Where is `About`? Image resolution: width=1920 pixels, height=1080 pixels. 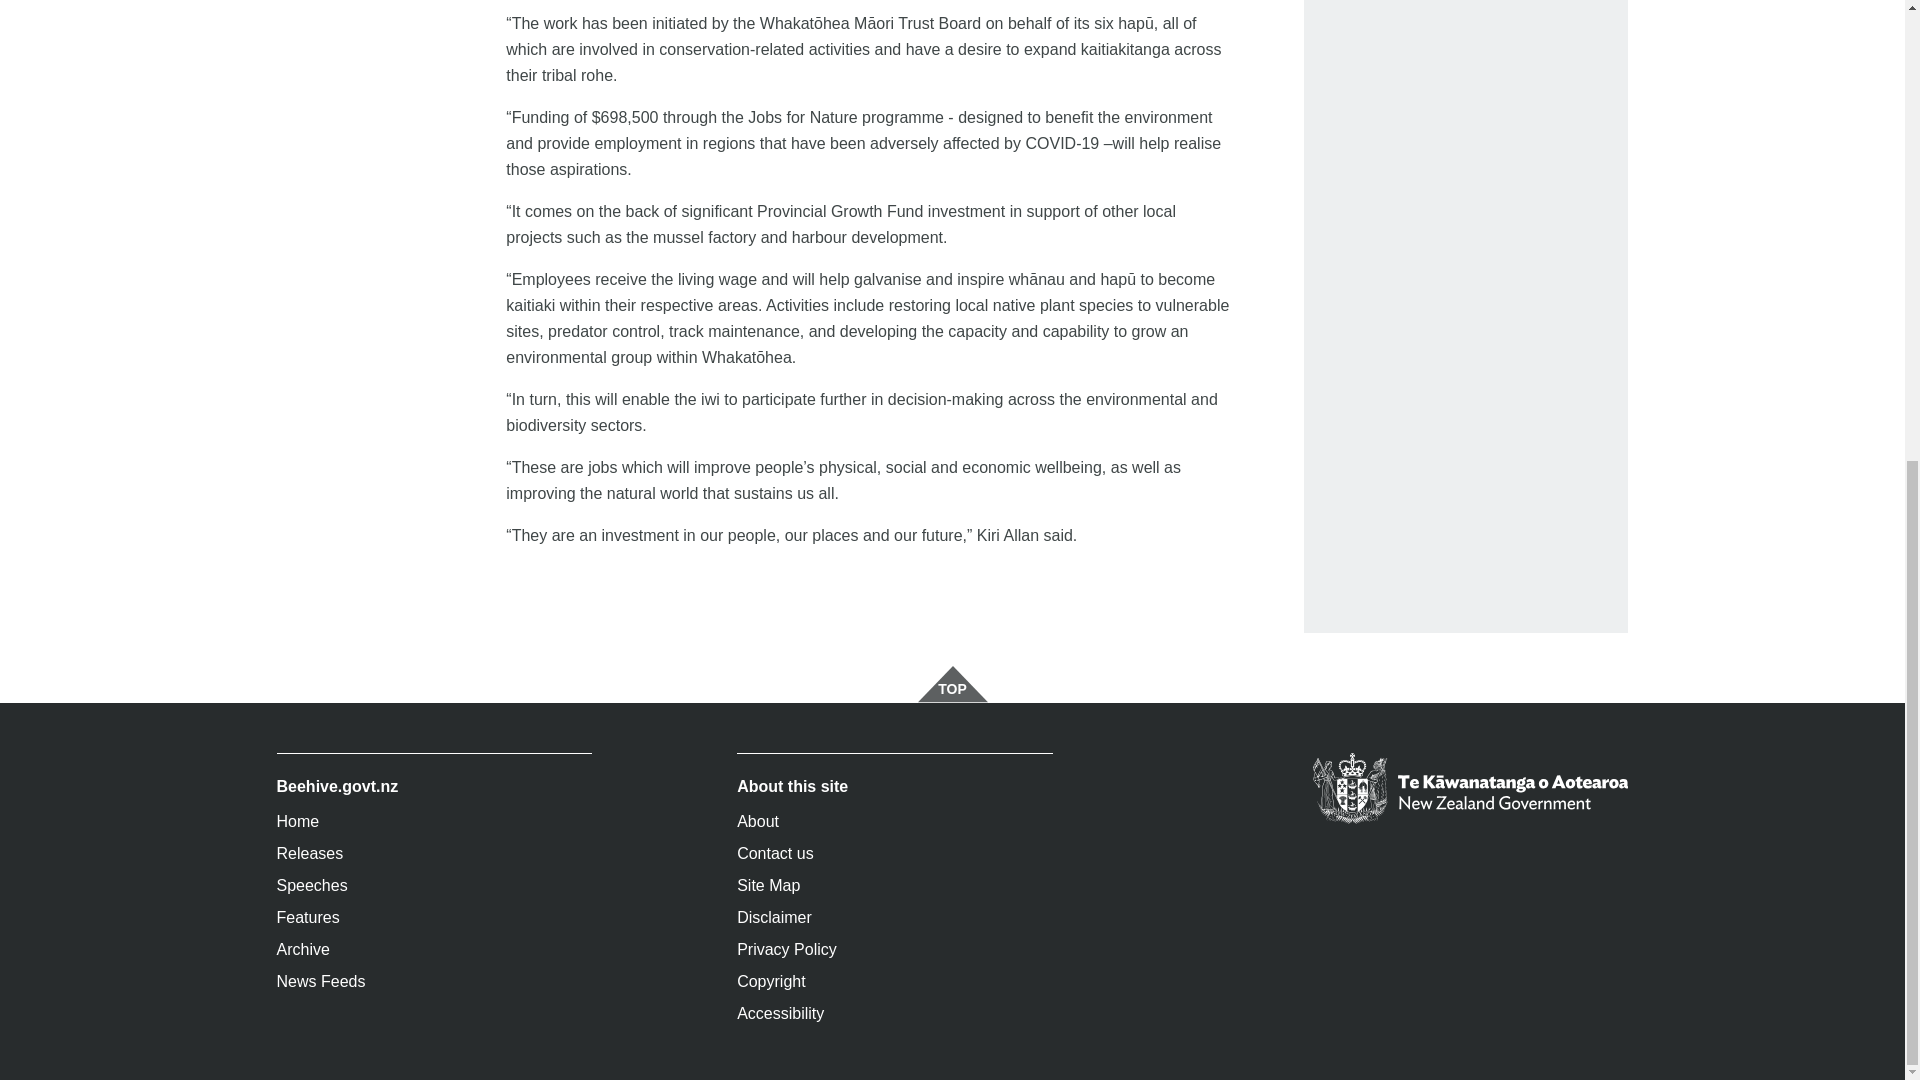
About is located at coordinates (894, 822).